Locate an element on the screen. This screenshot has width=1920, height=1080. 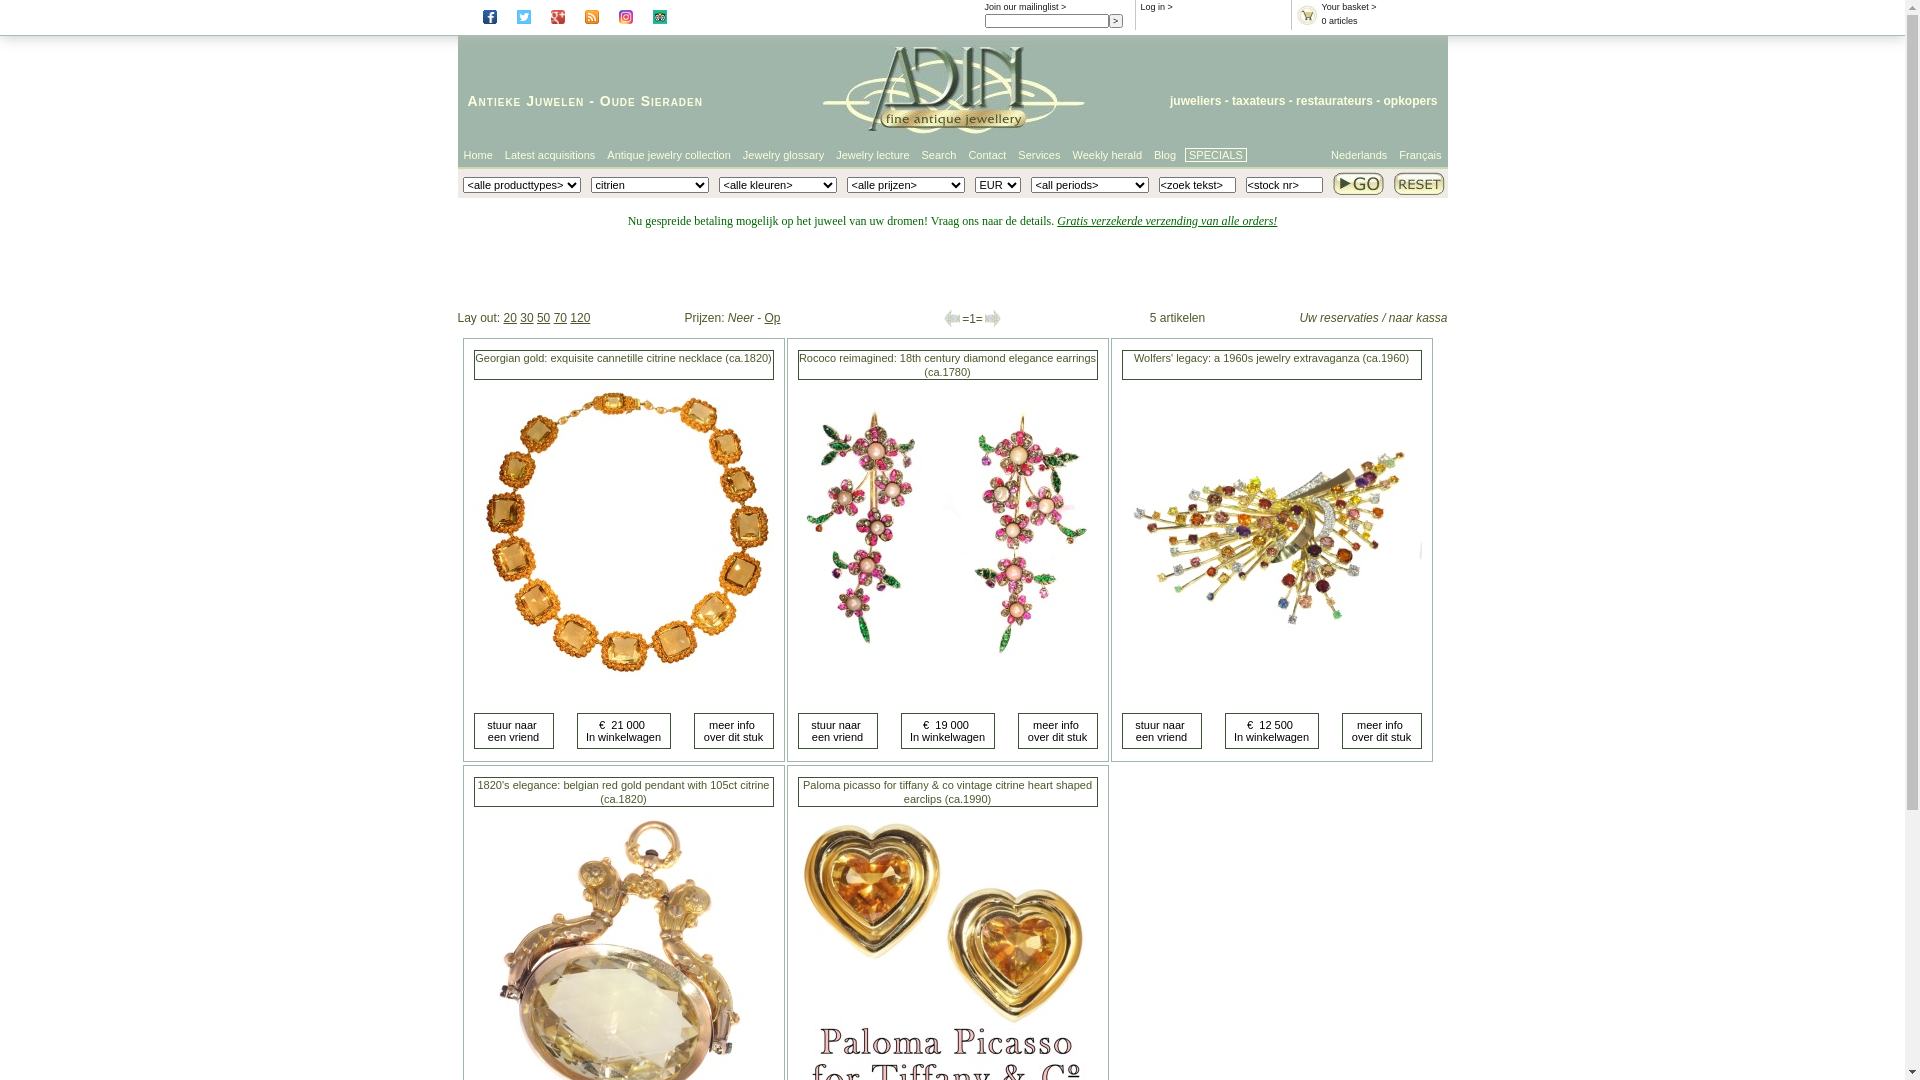
Antique jewelry collection is located at coordinates (669, 155).